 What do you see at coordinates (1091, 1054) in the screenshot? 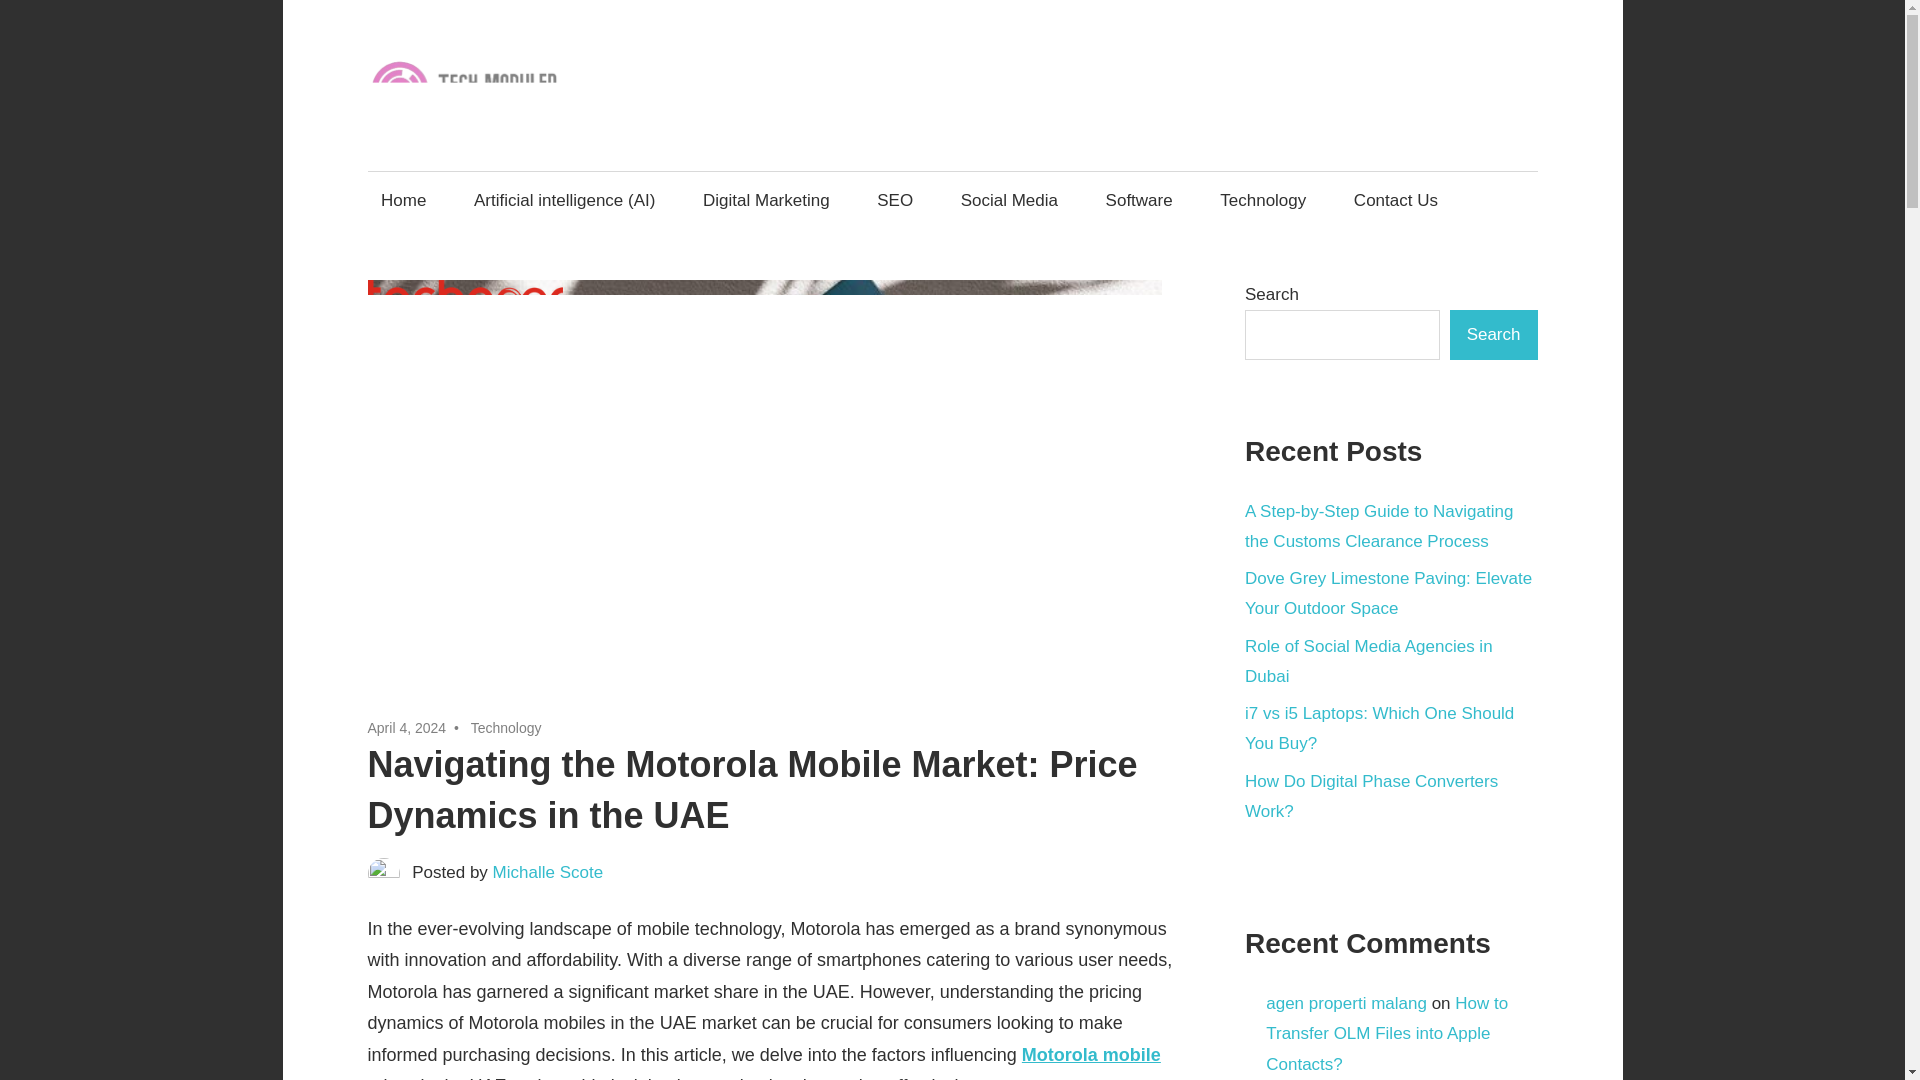
I see `Motorola mobile` at bounding box center [1091, 1054].